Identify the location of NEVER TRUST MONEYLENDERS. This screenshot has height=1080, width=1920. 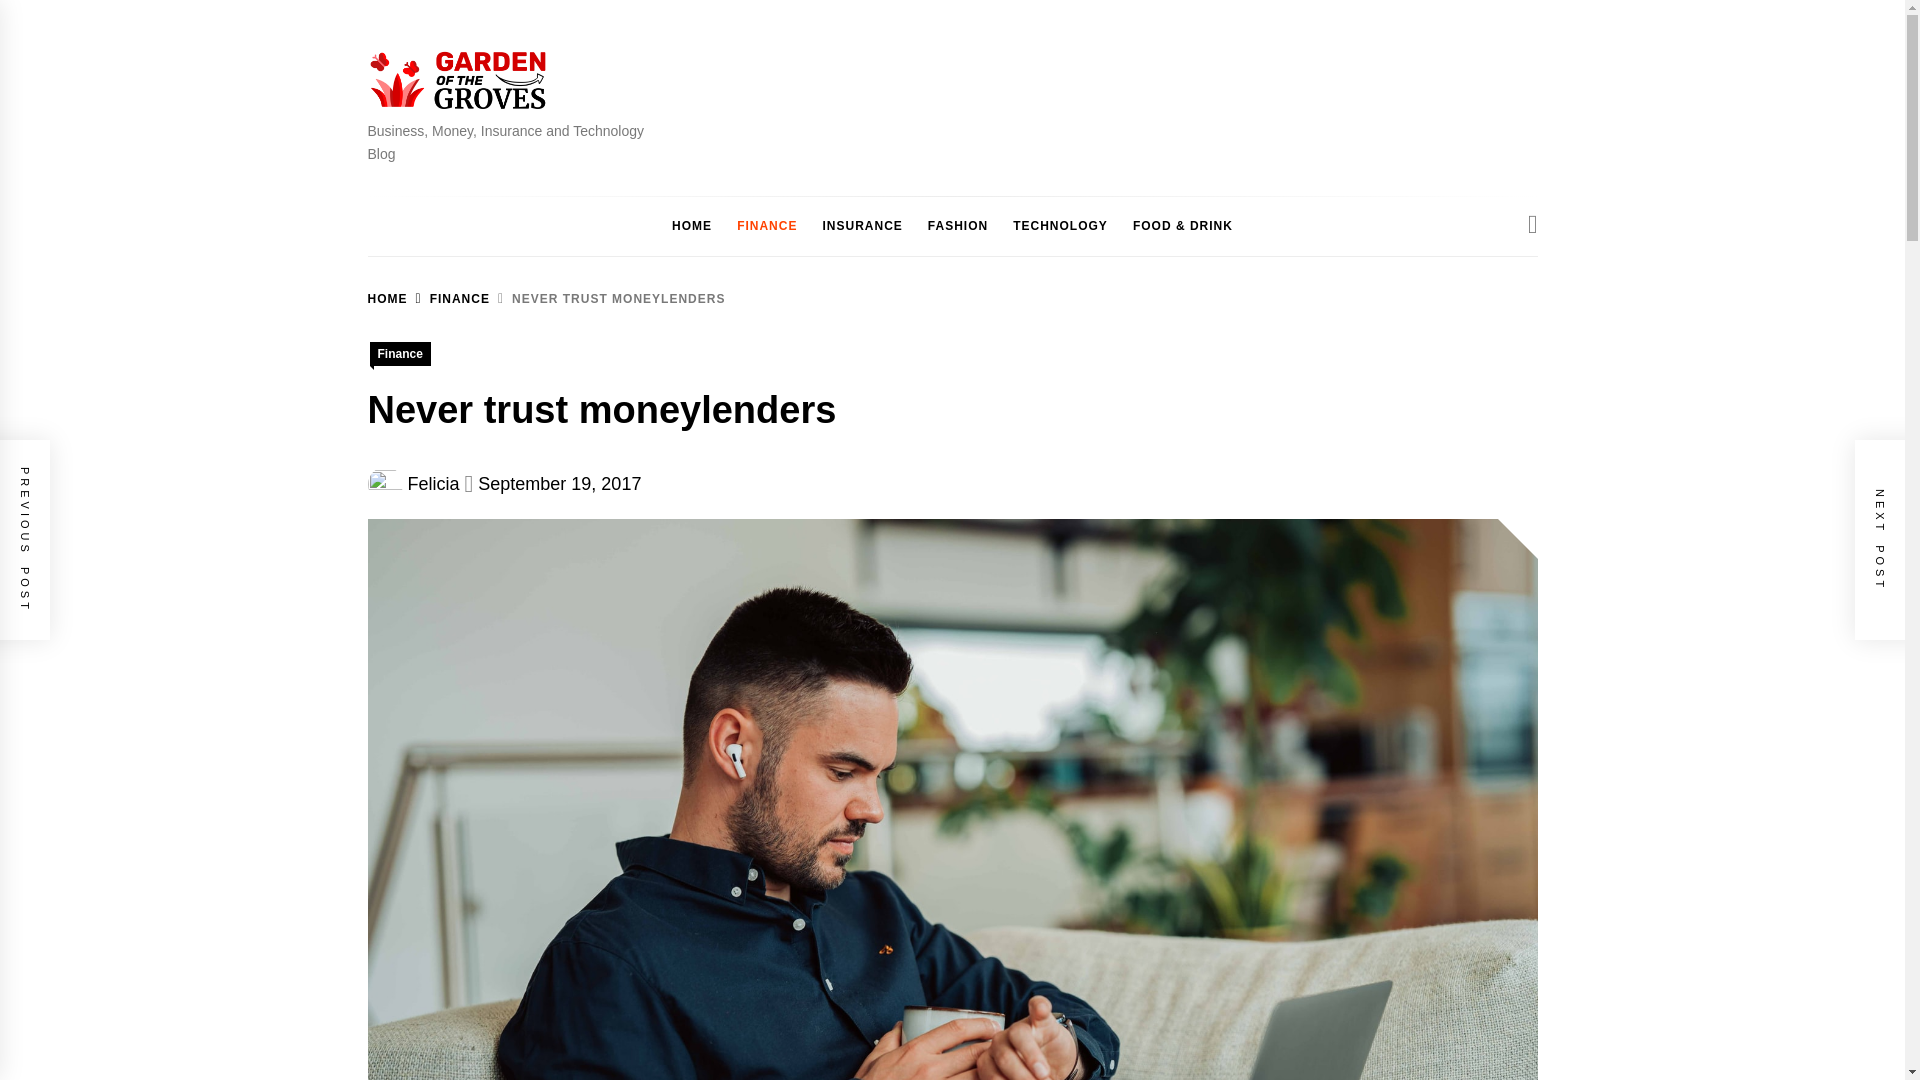
(607, 298).